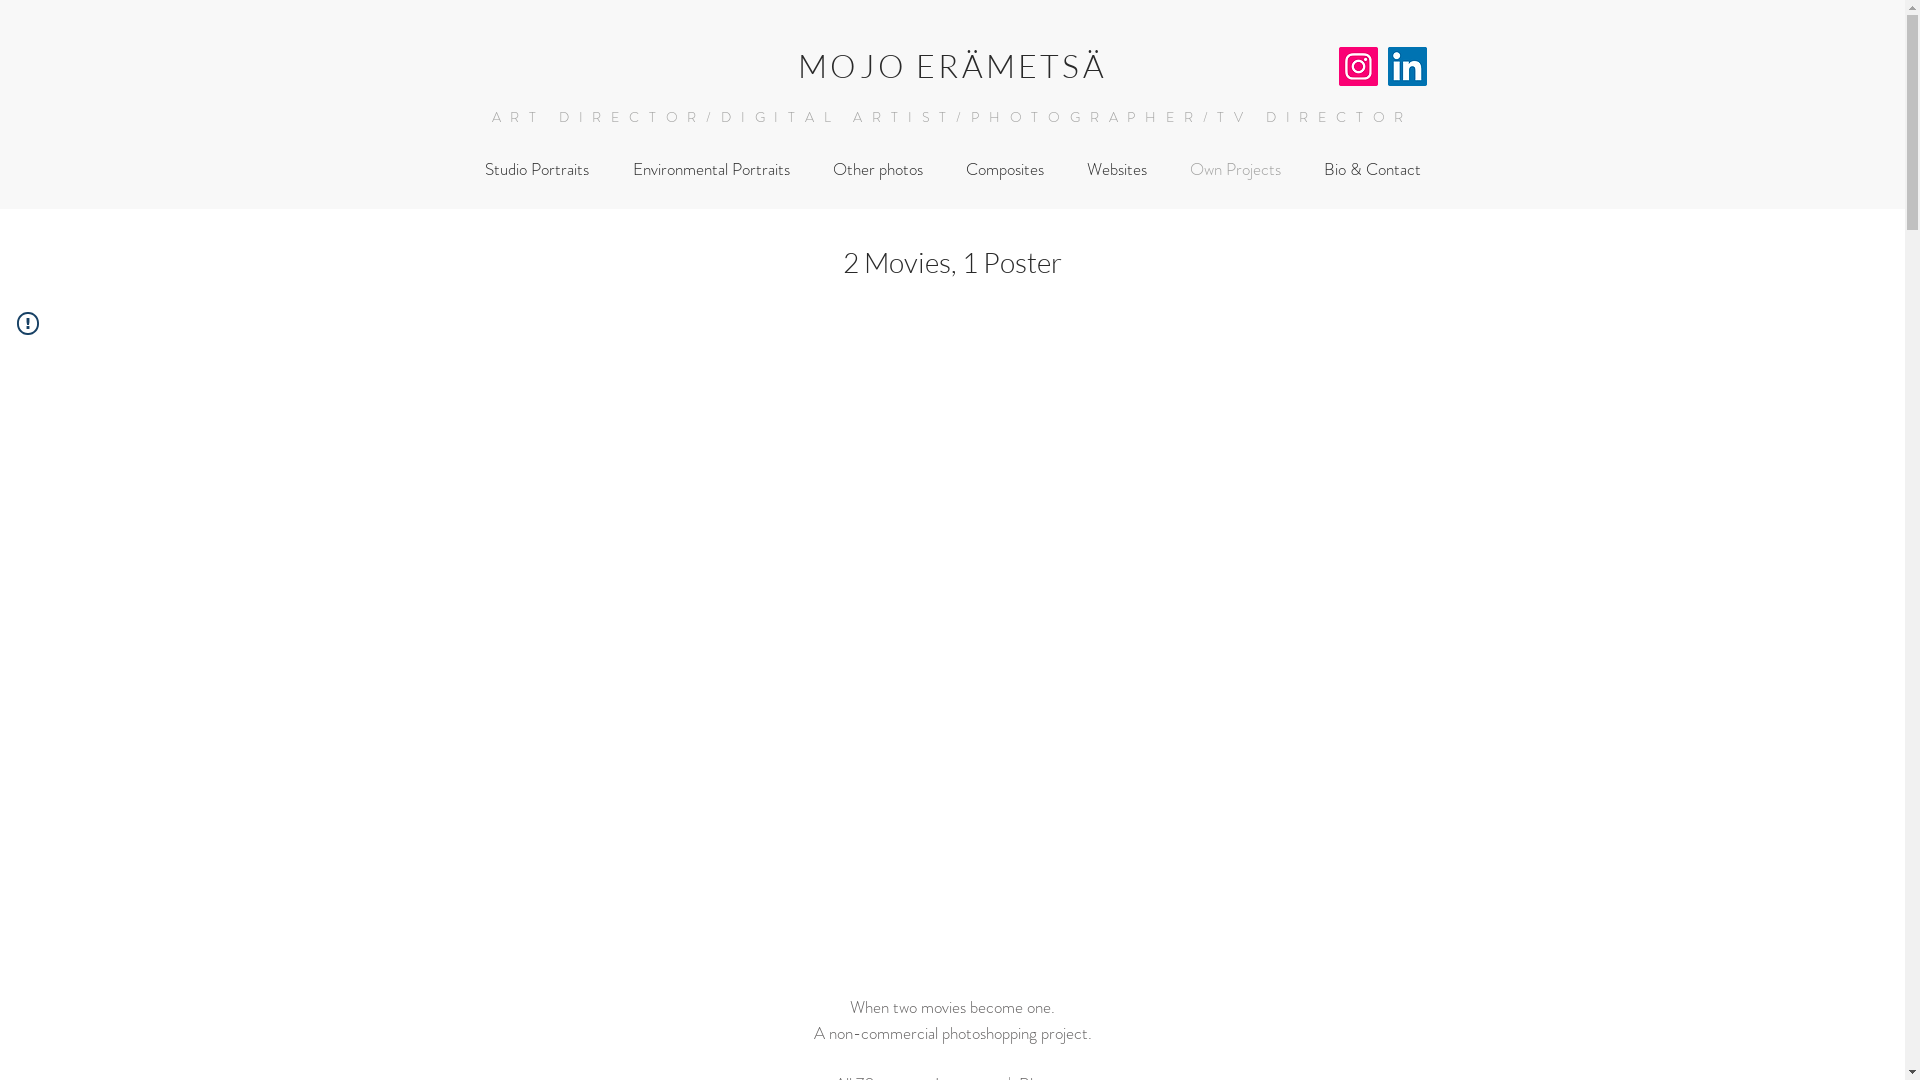 This screenshot has width=1920, height=1080. I want to click on Websites, so click(1118, 170).